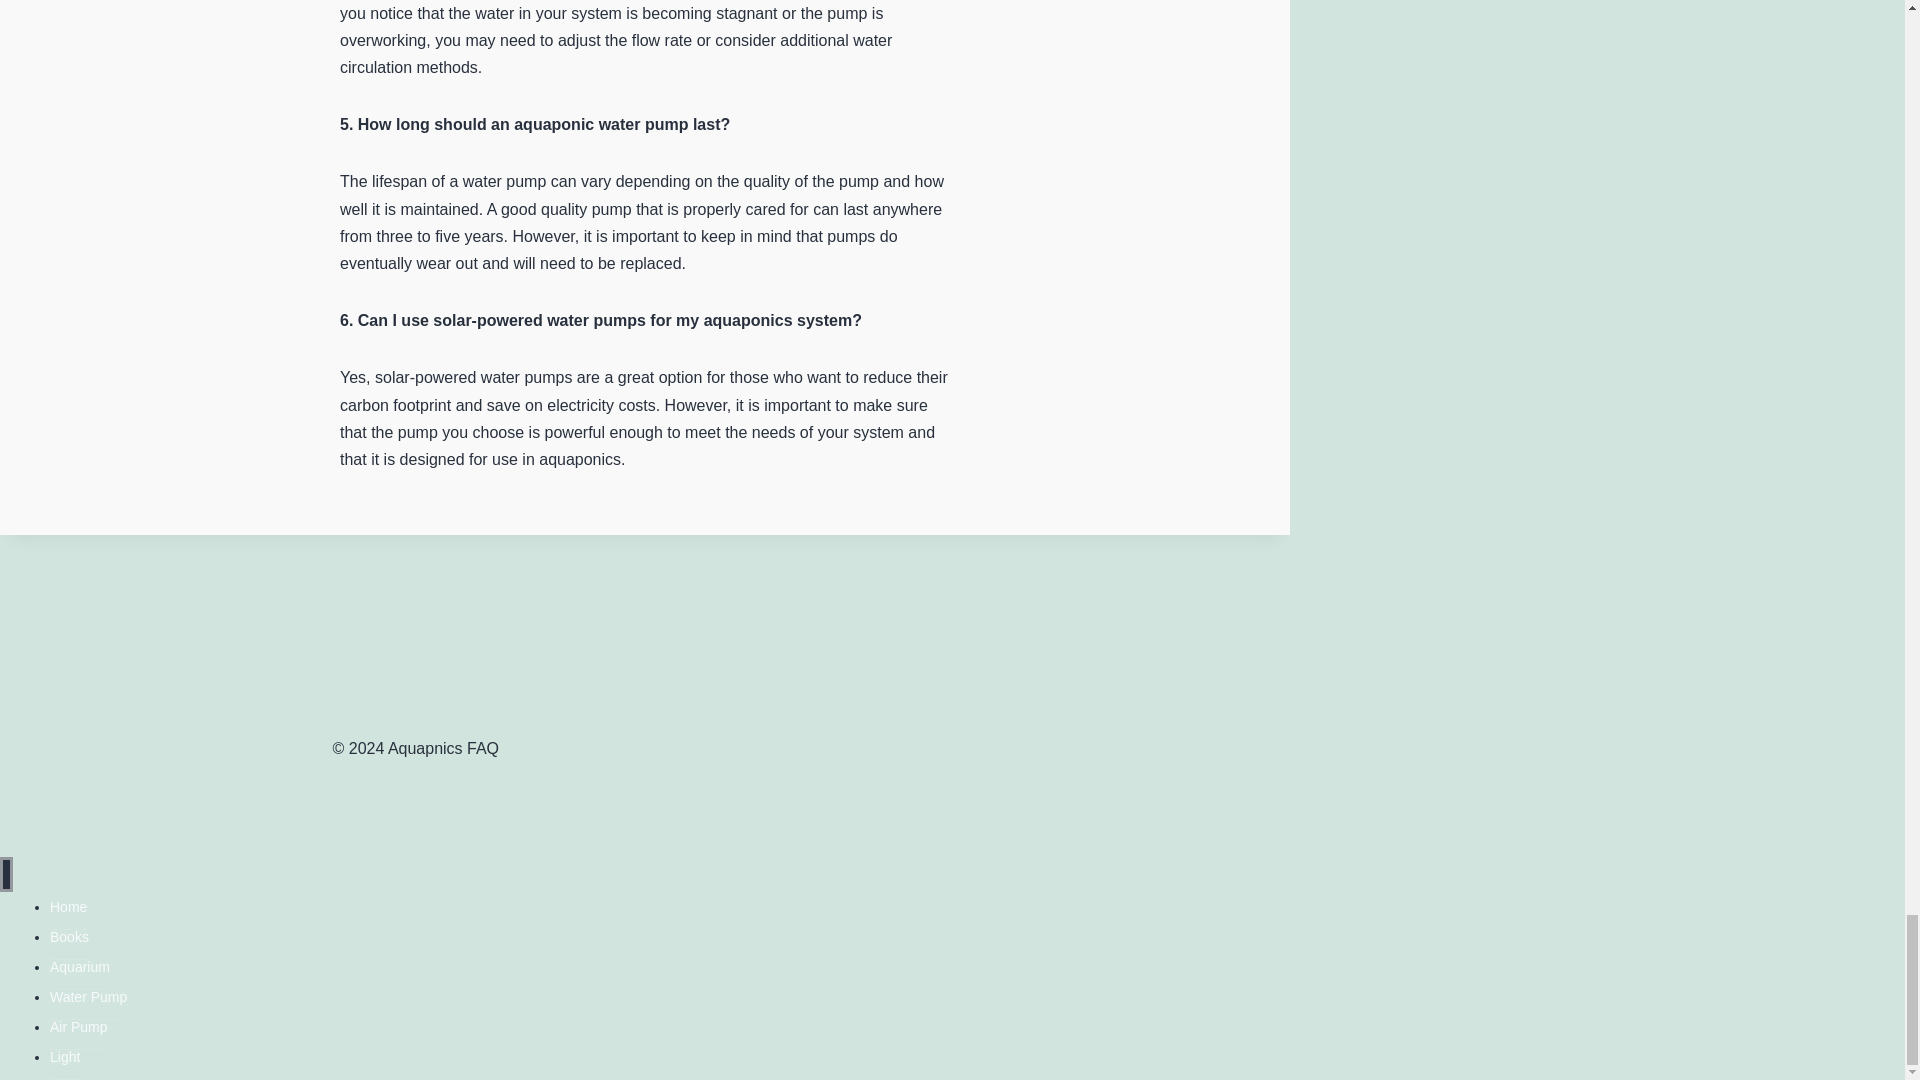  What do you see at coordinates (78, 1027) in the screenshot?
I see `Air Pump` at bounding box center [78, 1027].